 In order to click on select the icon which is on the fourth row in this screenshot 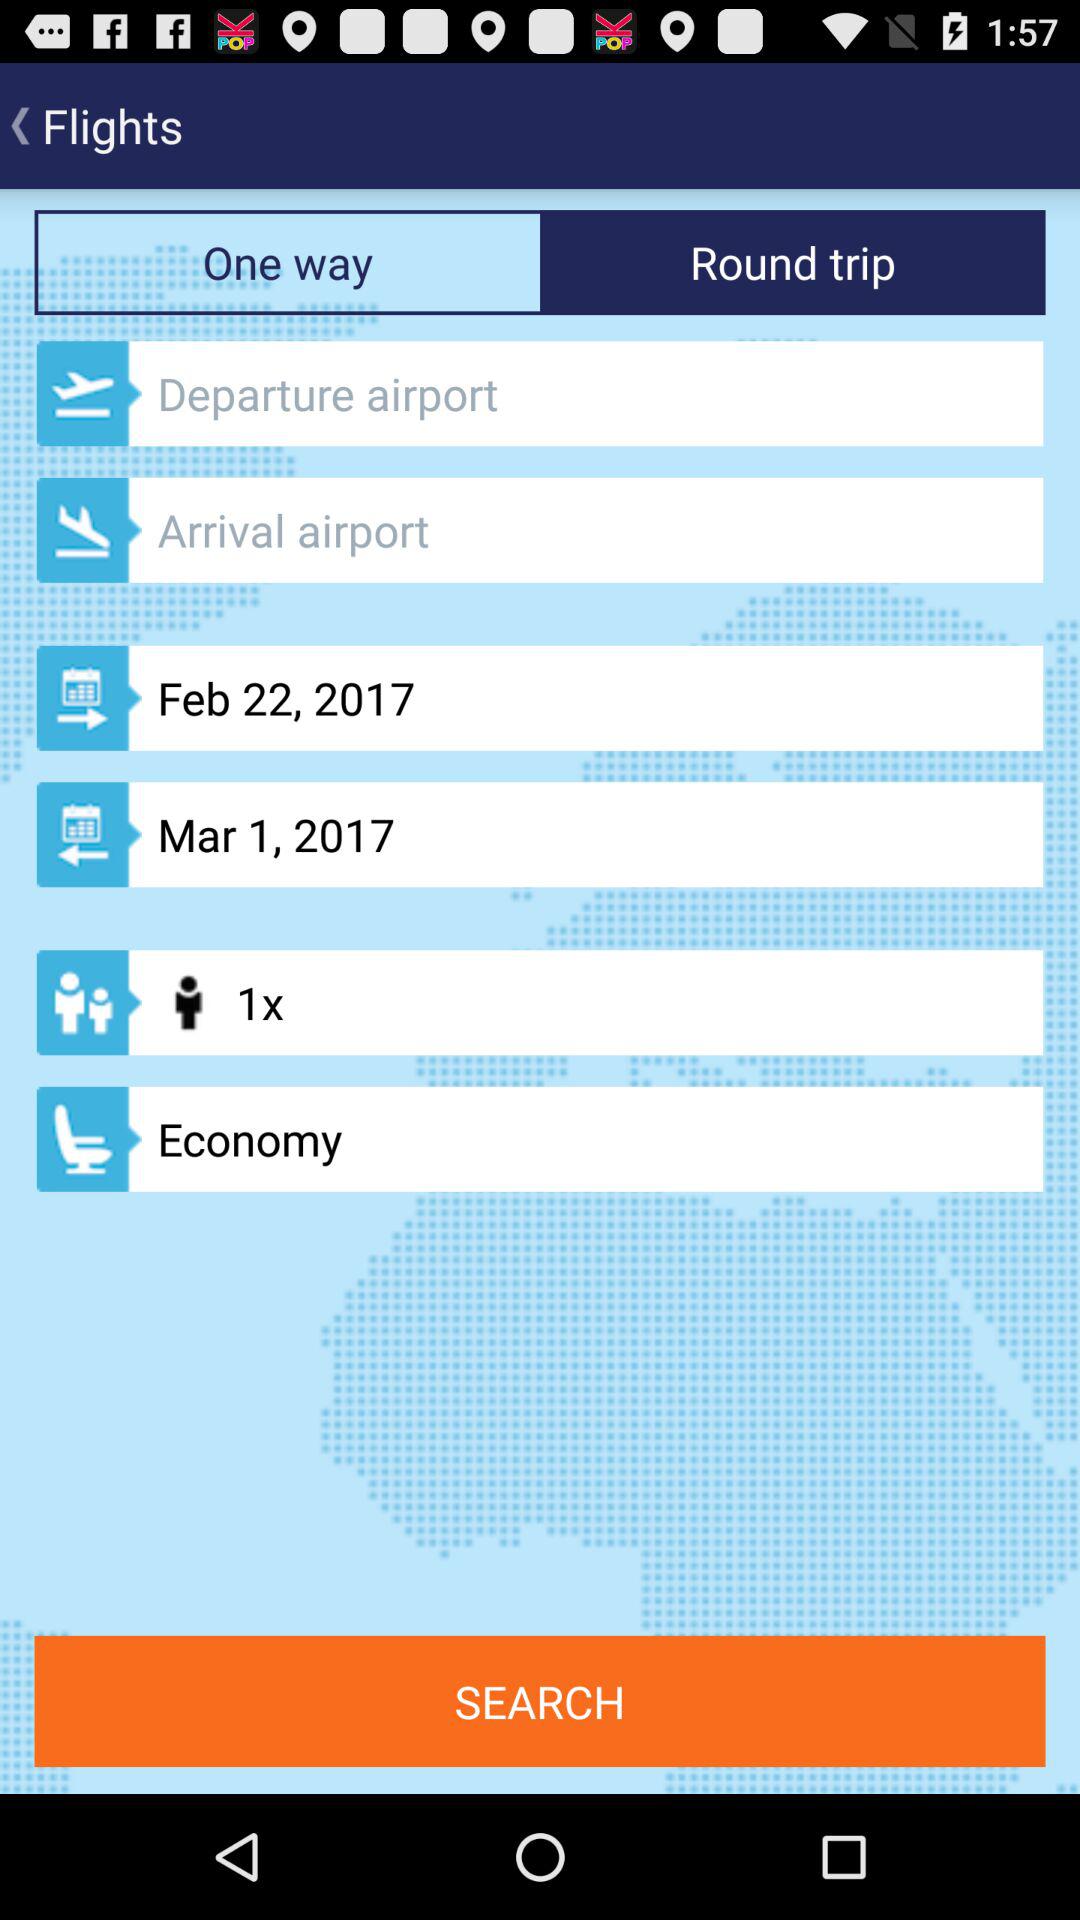, I will do `click(88, 1002)`.